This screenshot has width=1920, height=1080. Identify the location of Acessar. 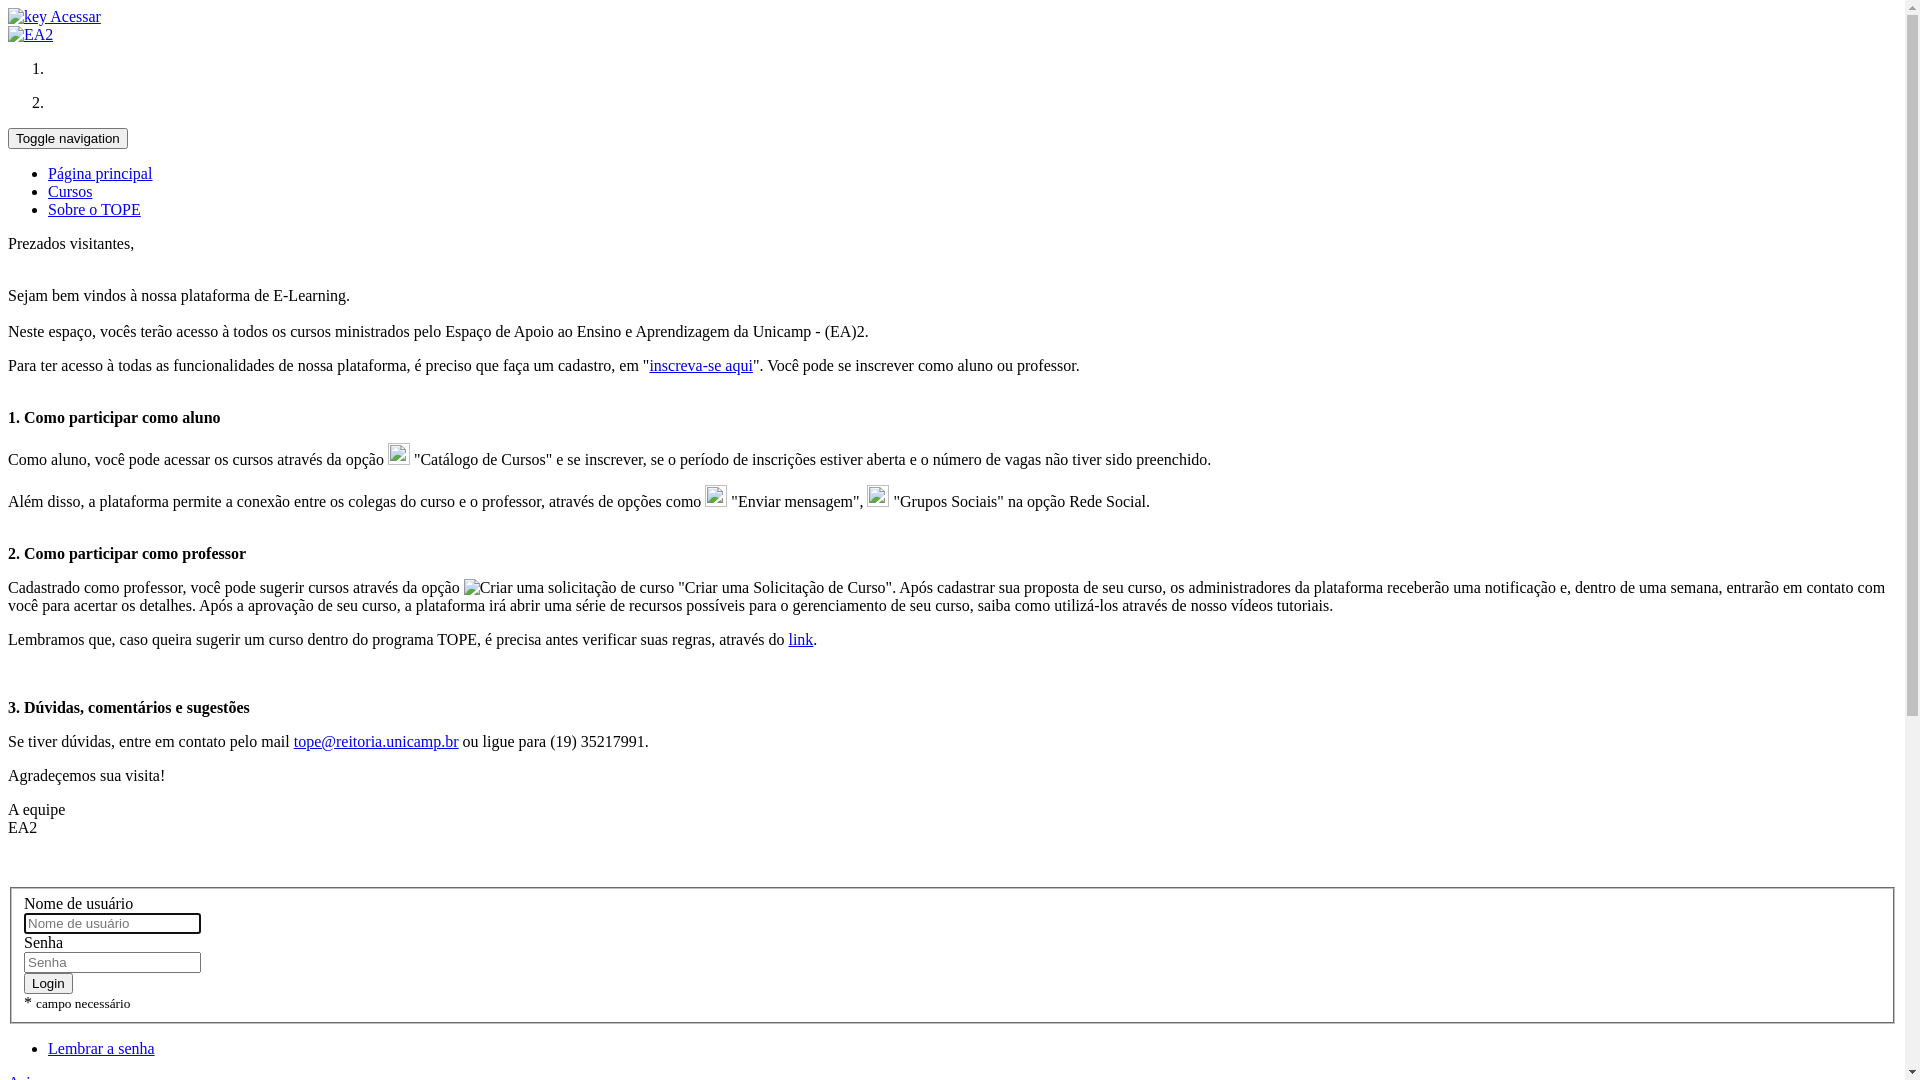
(54, 16).